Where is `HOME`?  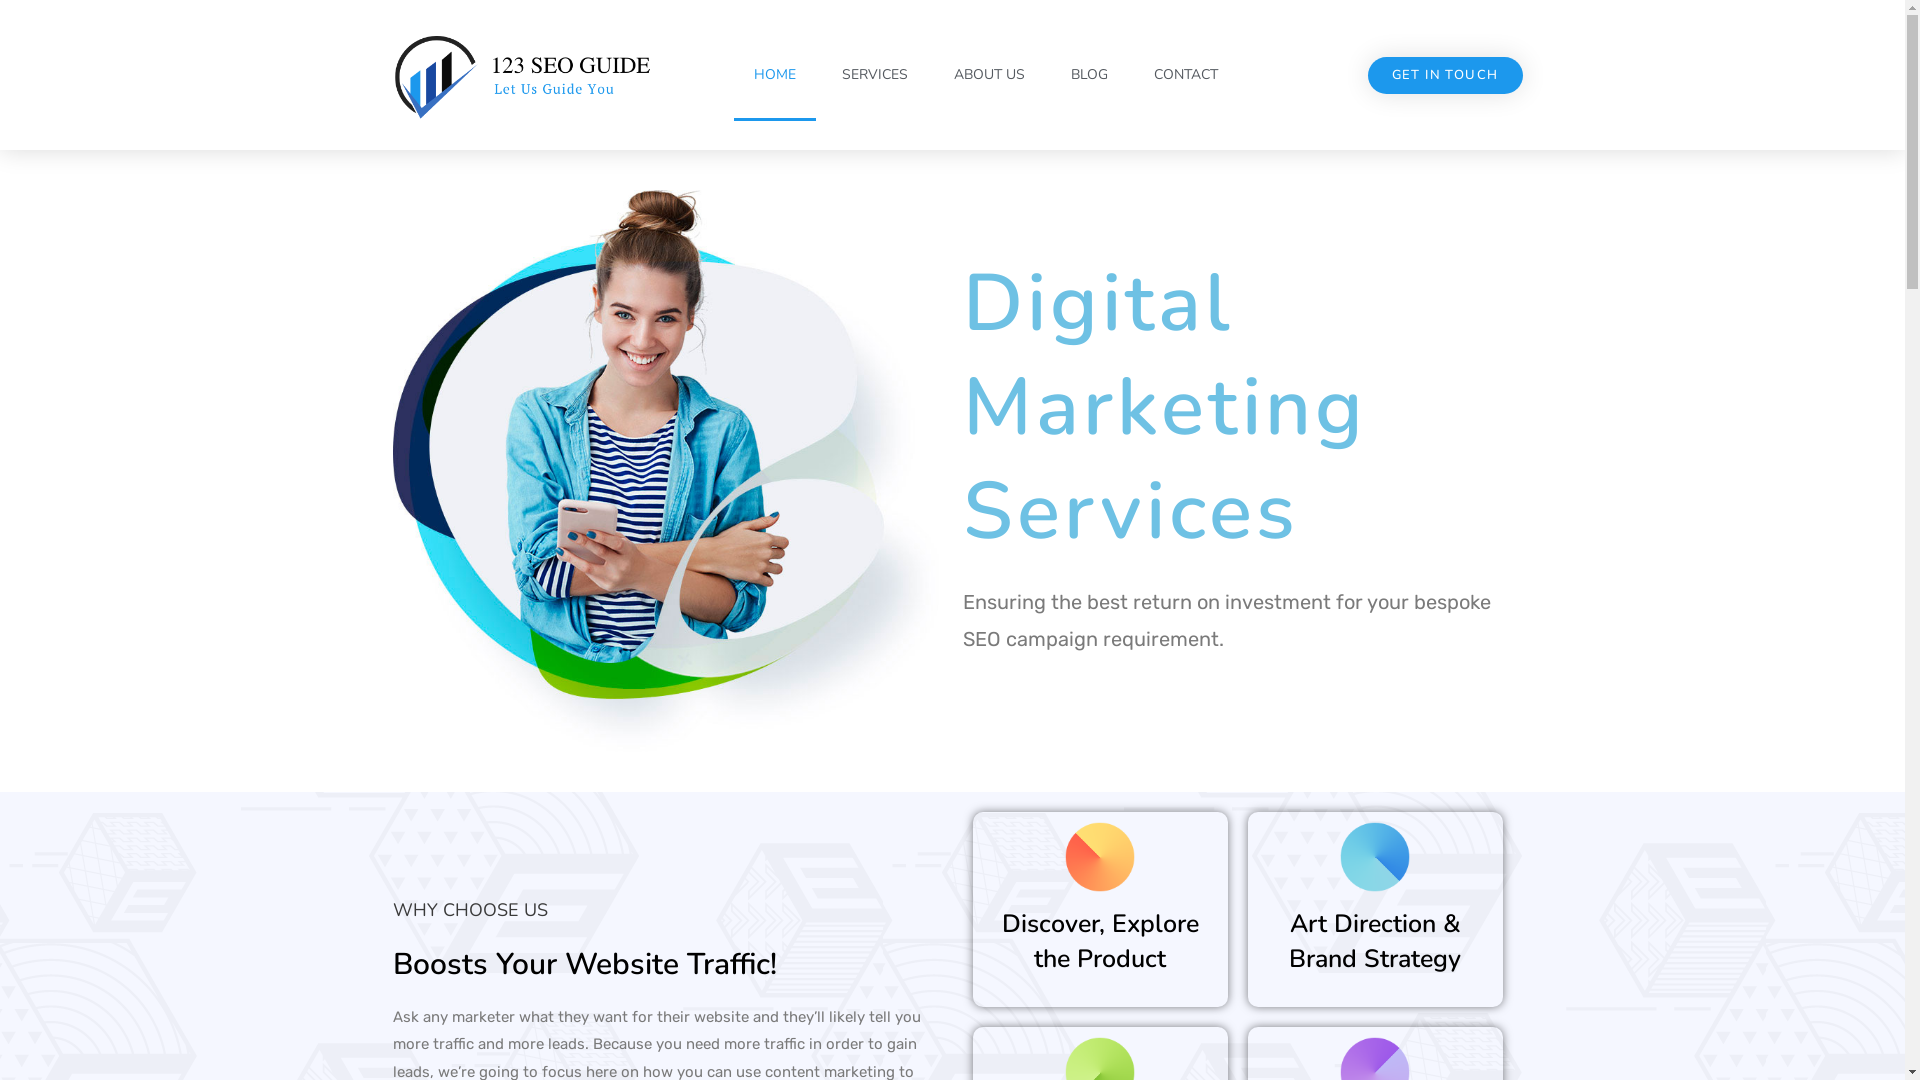 HOME is located at coordinates (775, 75).